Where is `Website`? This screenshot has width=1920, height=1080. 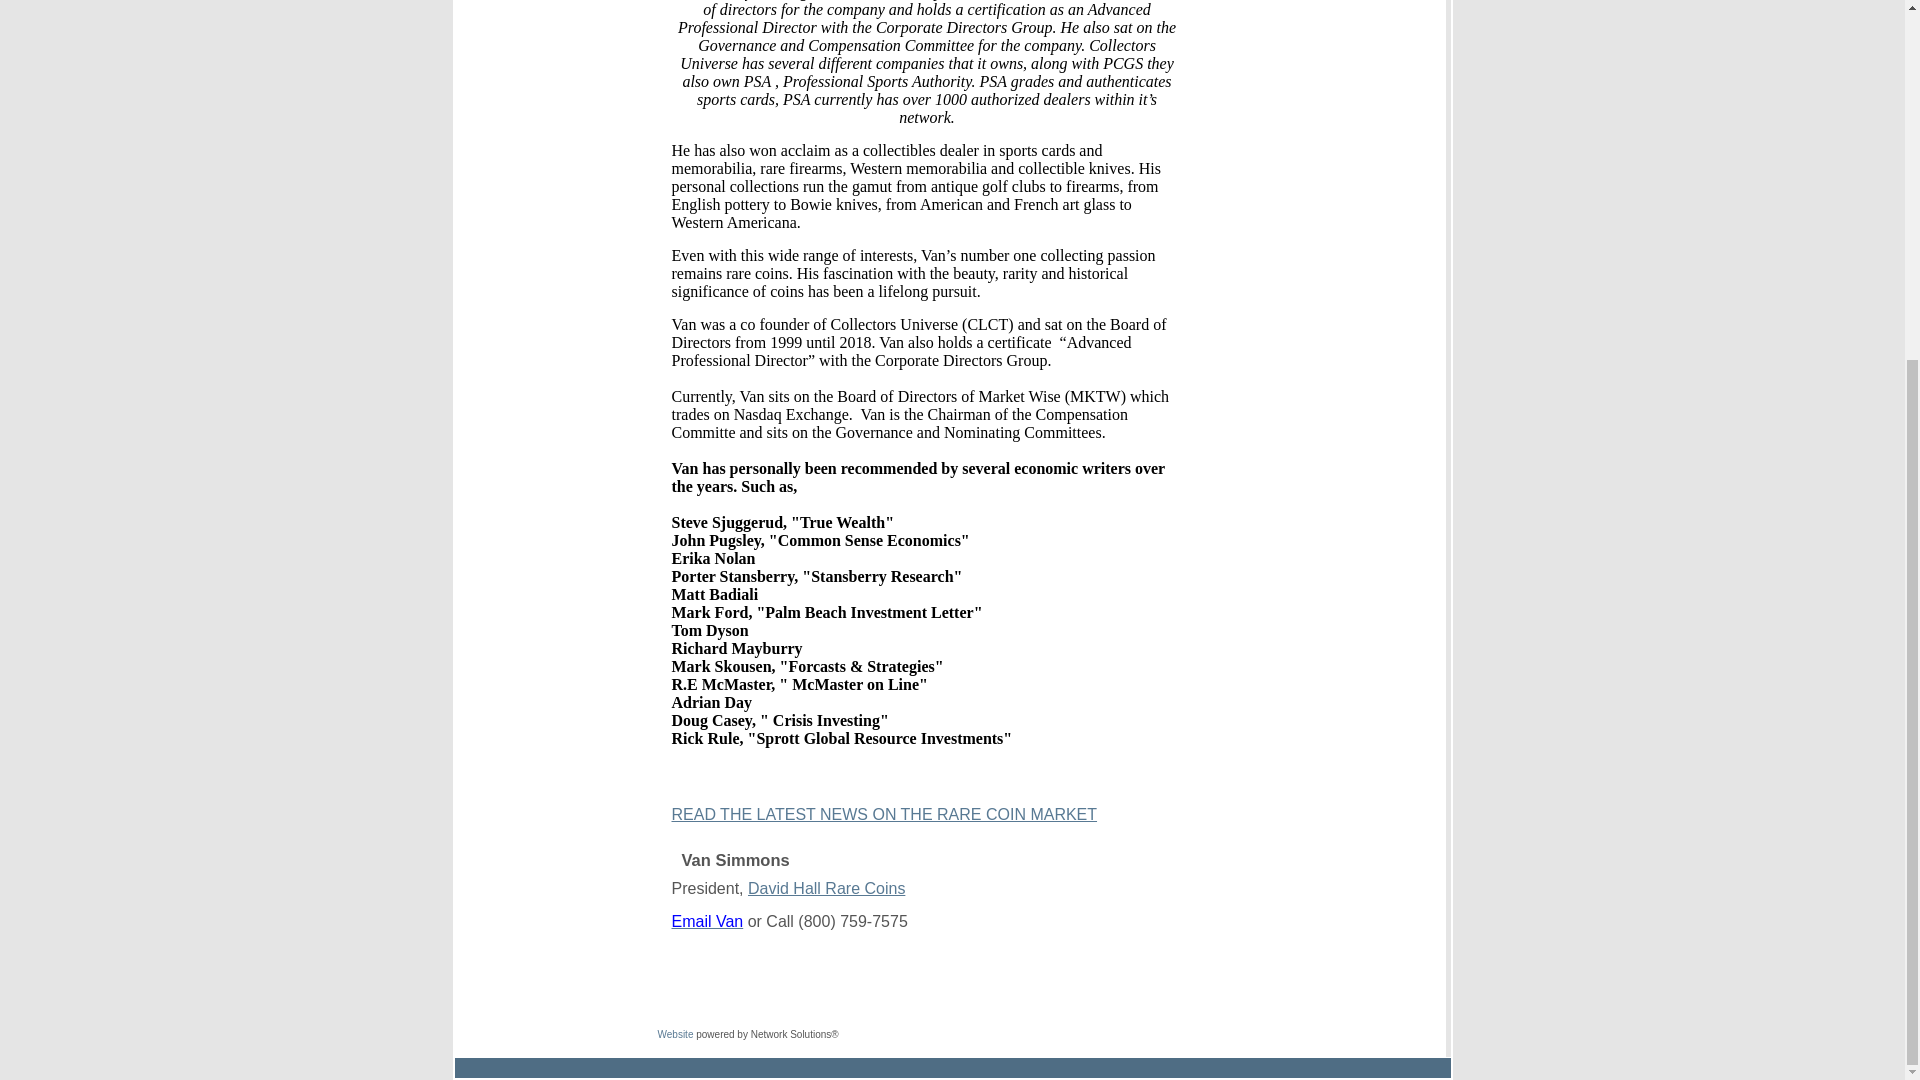 Website is located at coordinates (676, 1034).